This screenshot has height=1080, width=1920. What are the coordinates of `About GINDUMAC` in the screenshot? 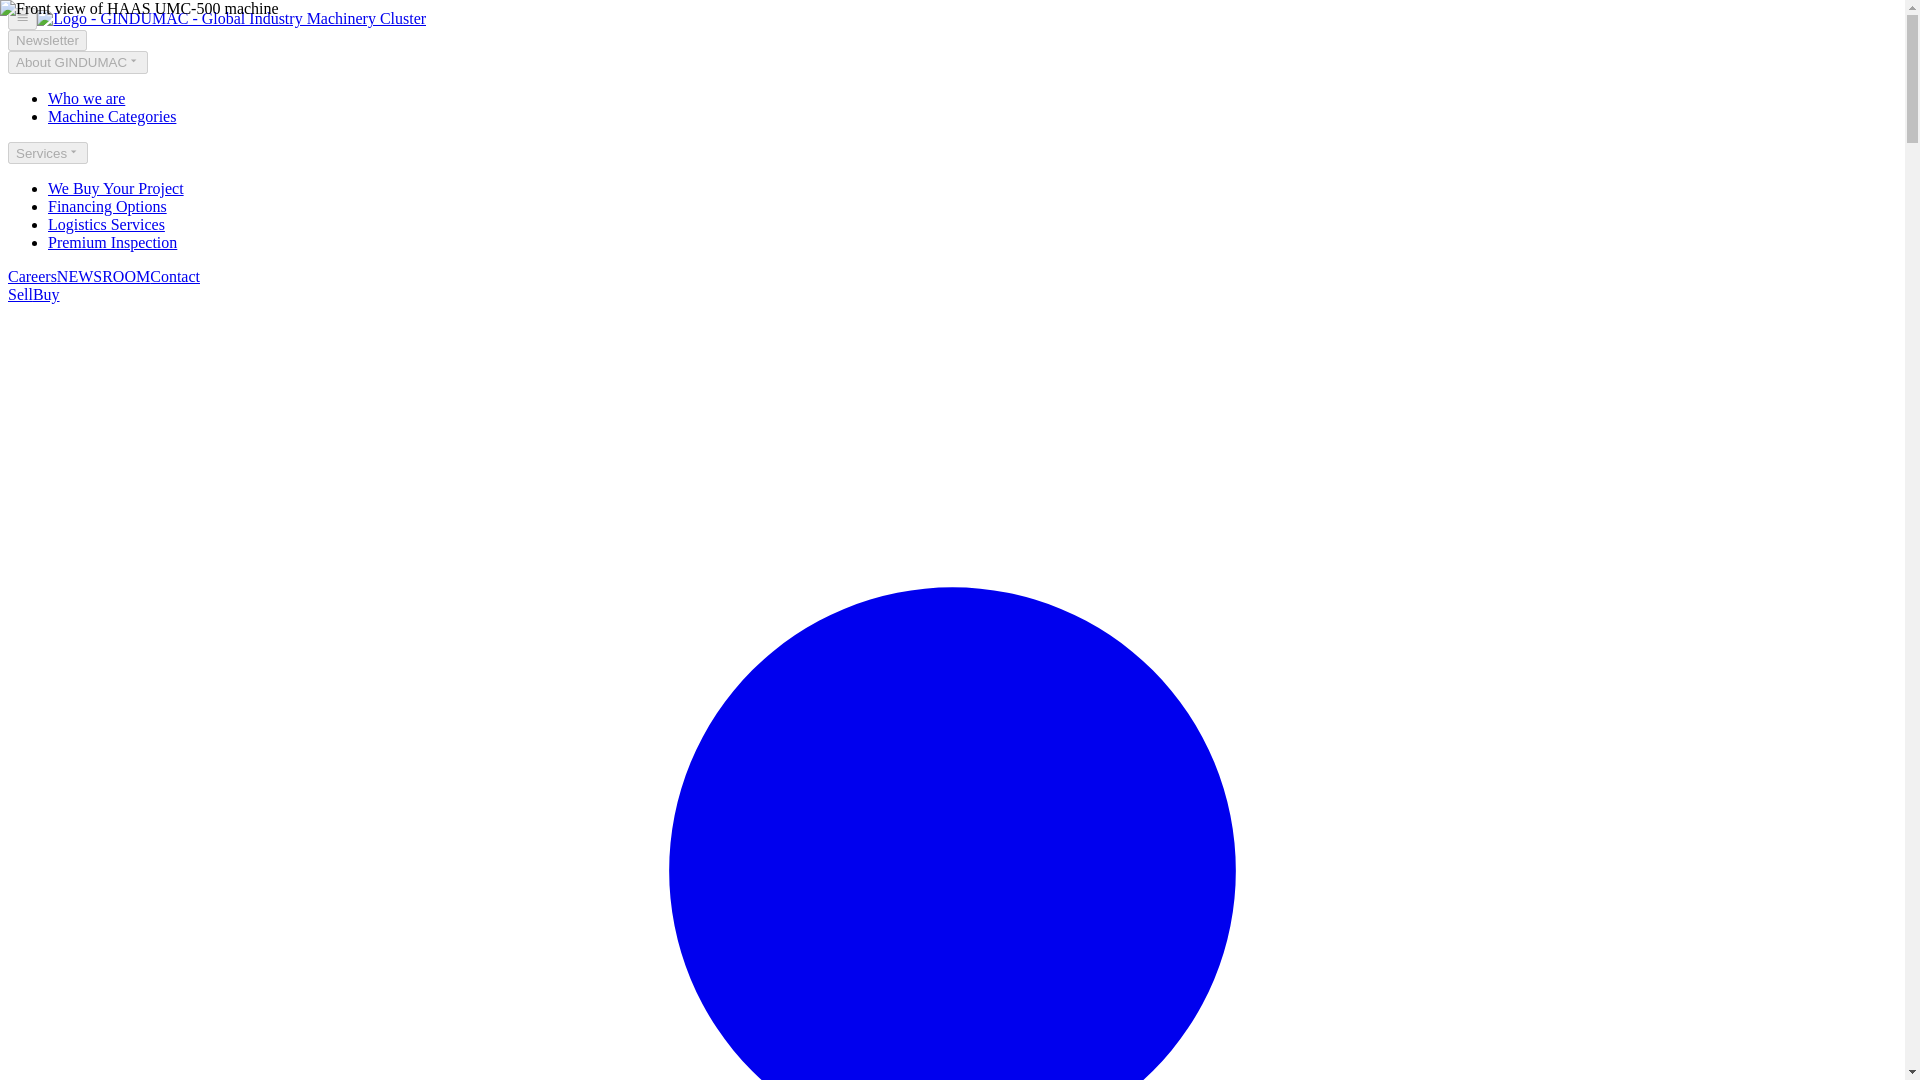 It's located at (77, 62).